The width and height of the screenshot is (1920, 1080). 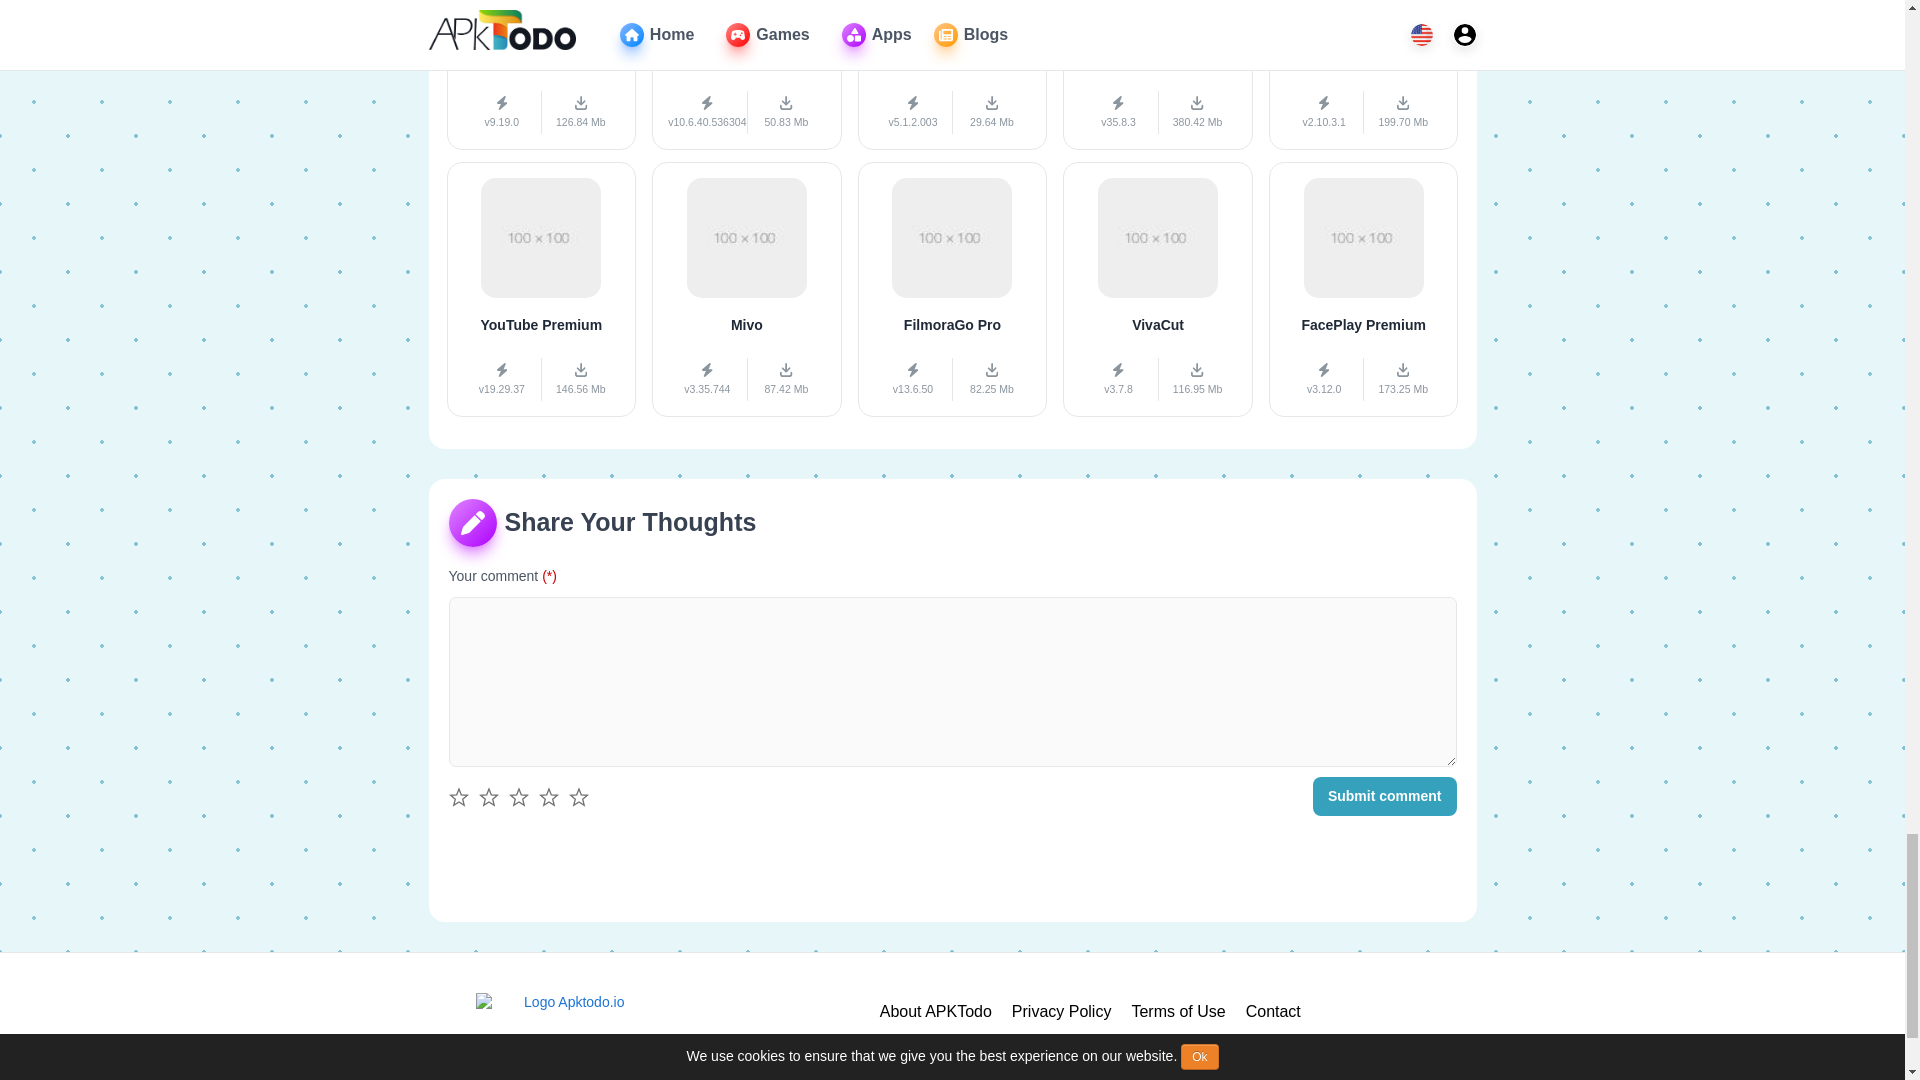 I want to click on Terms of Use, so click(x=1177, y=1012).